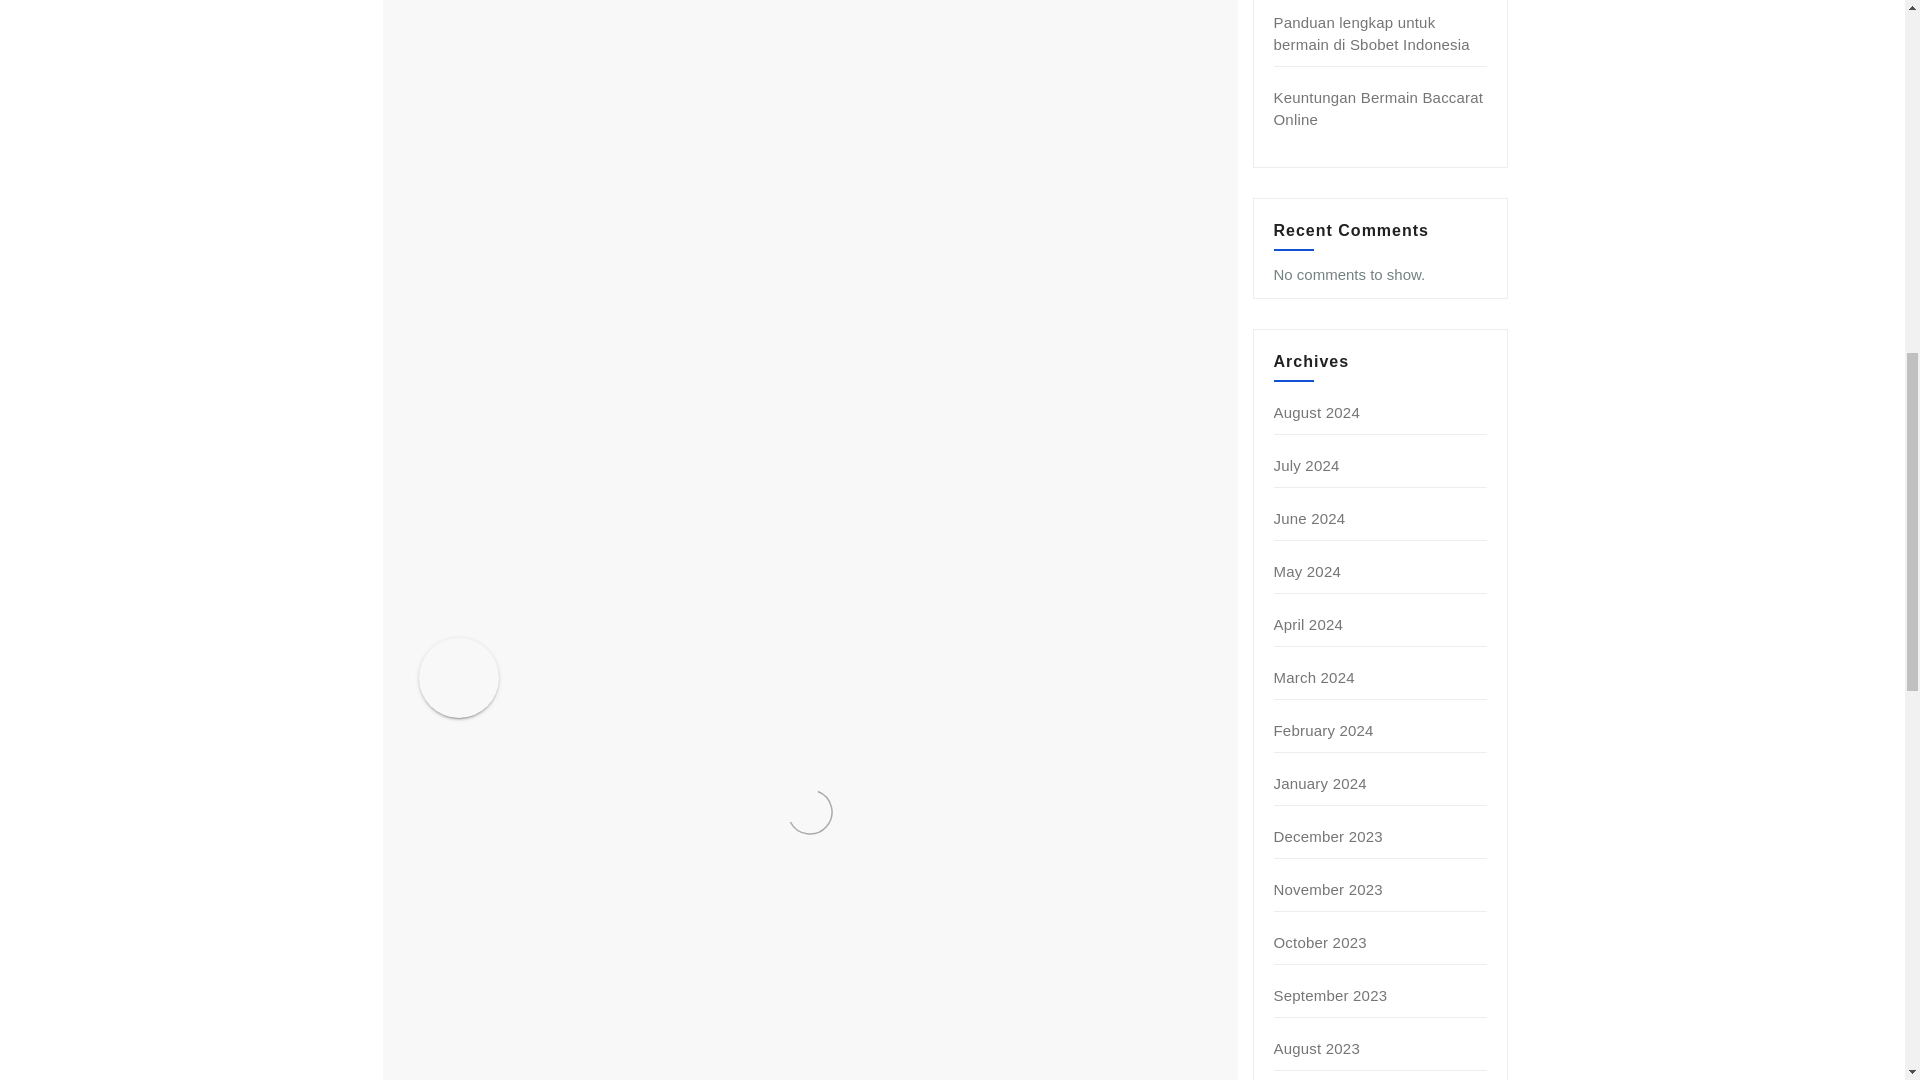 The height and width of the screenshot is (1080, 1920). What do you see at coordinates (1316, 1048) in the screenshot?
I see `August 2023` at bounding box center [1316, 1048].